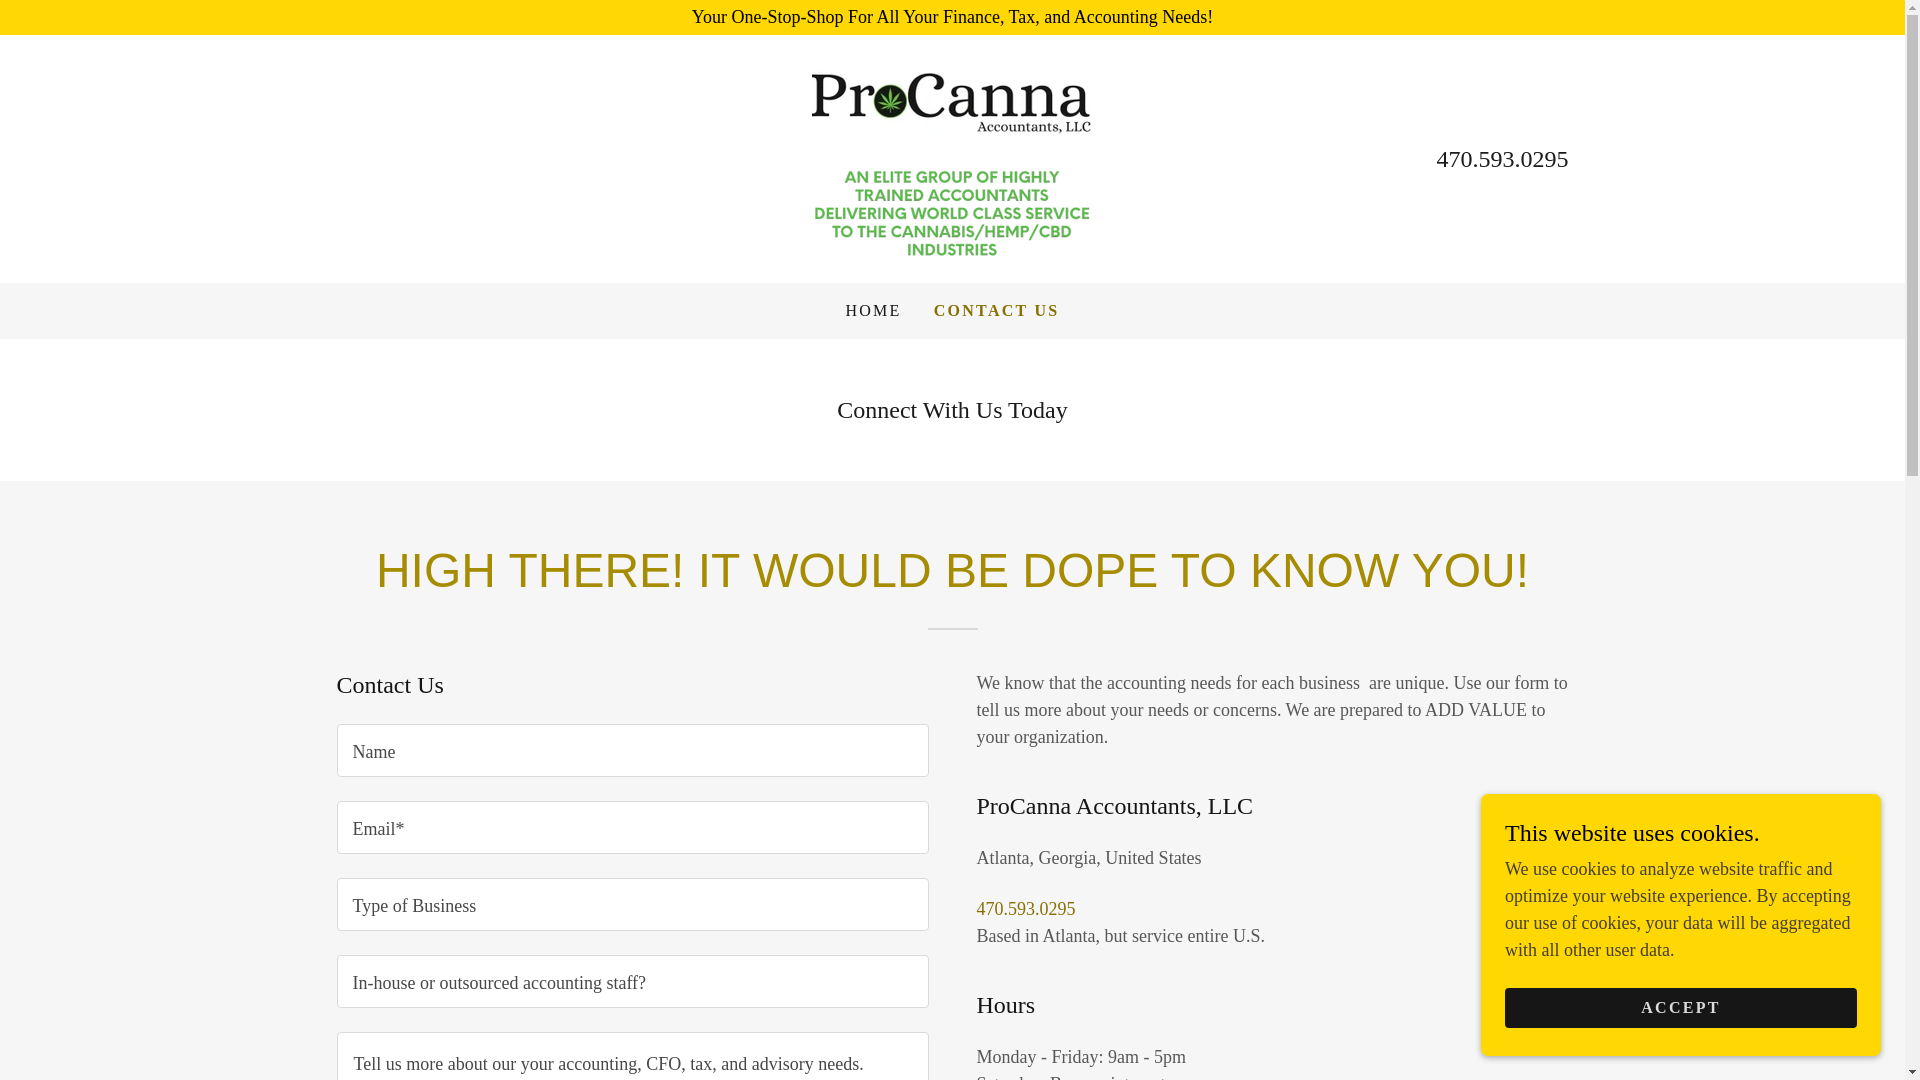 The width and height of the screenshot is (1920, 1080). I want to click on CONTACT US, so click(996, 310).